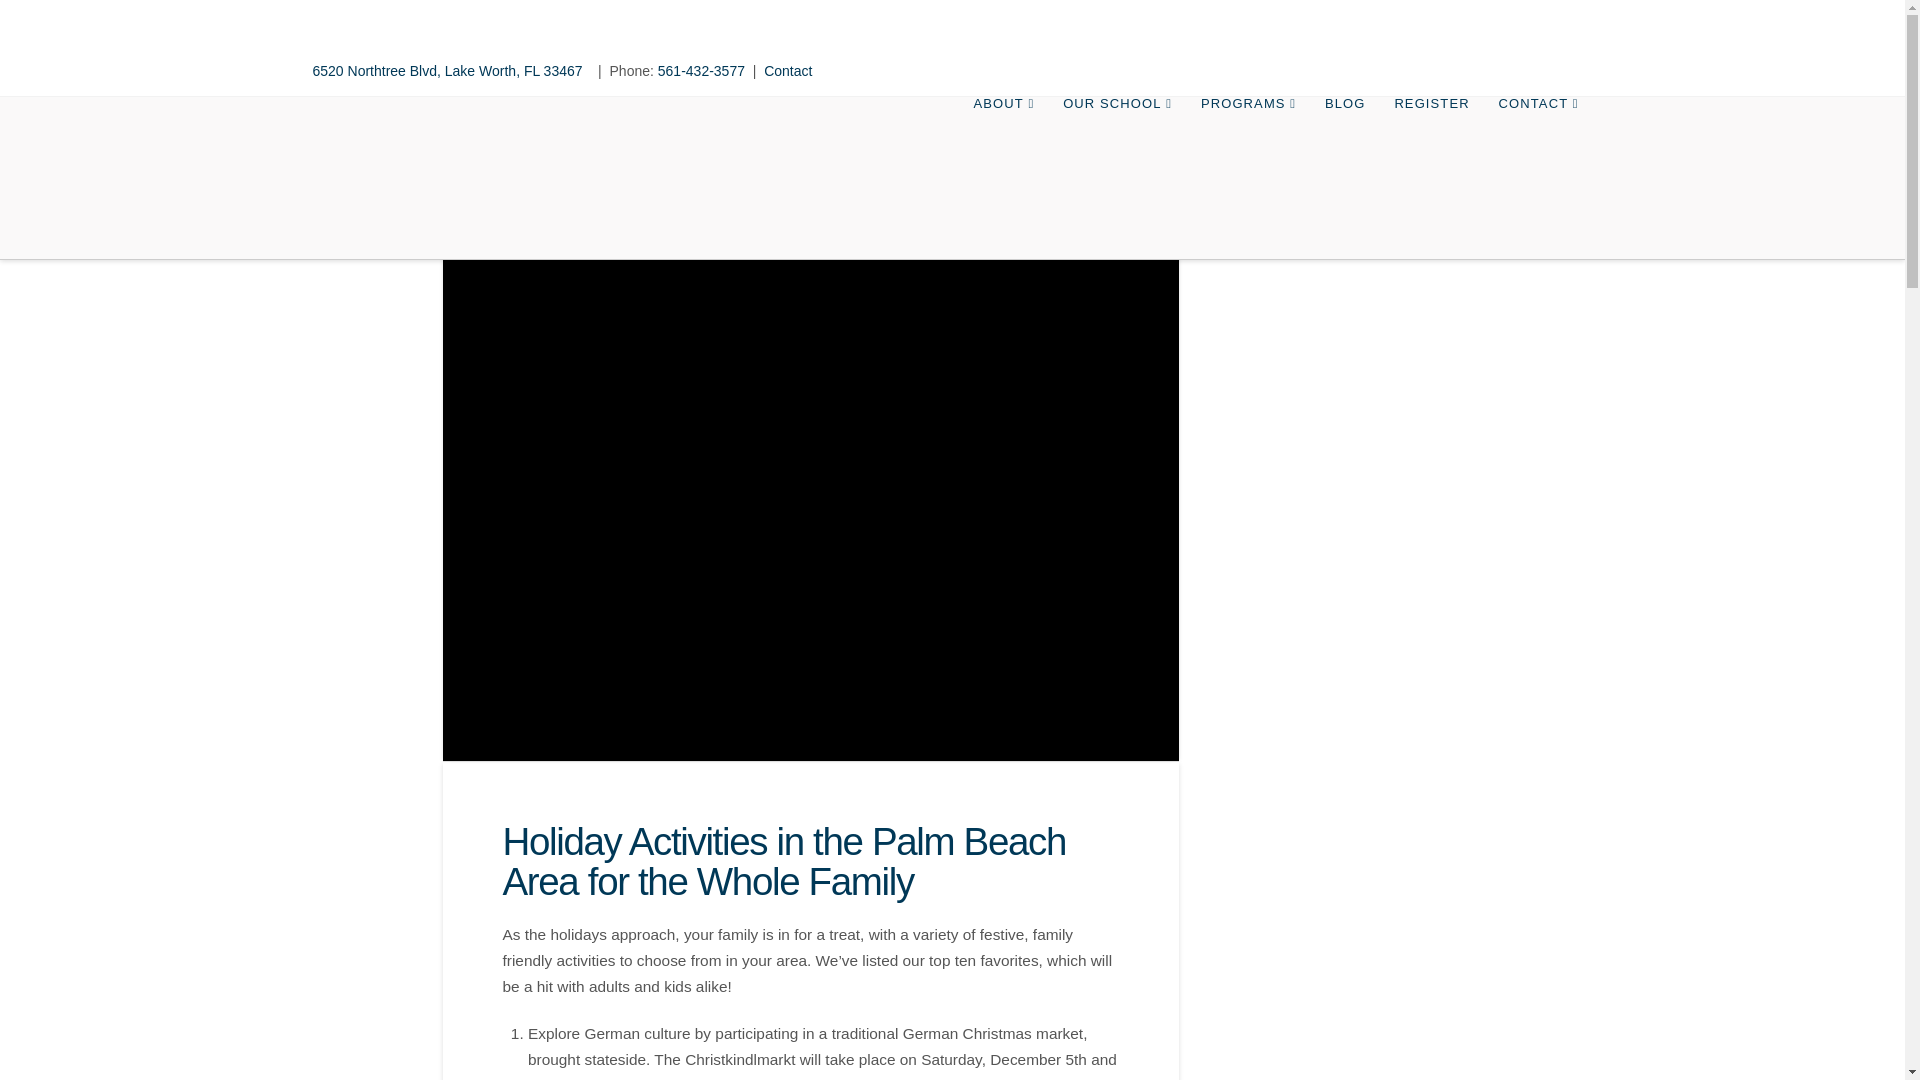  Describe the element at coordinates (1248, 152) in the screenshot. I see `PROGRAMS` at that location.